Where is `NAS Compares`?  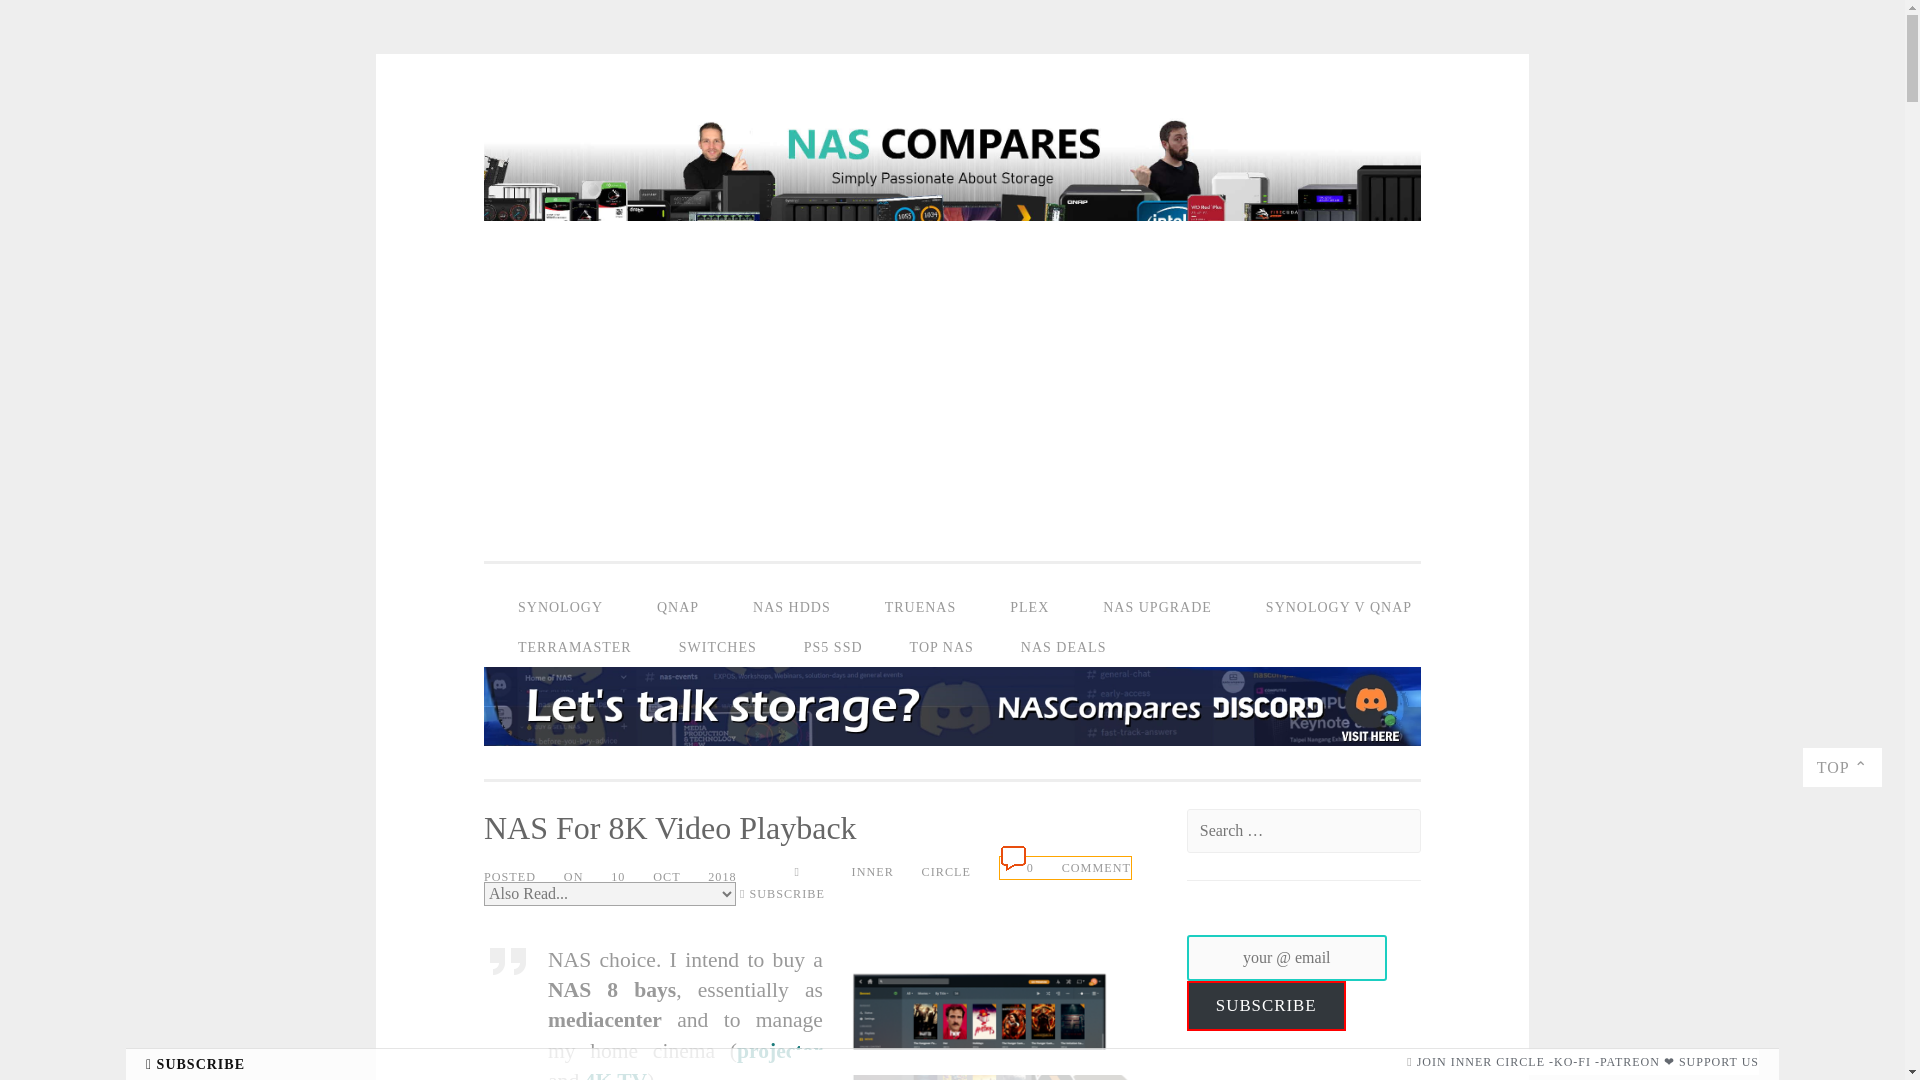 NAS Compares is located at coordinates (952, 226).